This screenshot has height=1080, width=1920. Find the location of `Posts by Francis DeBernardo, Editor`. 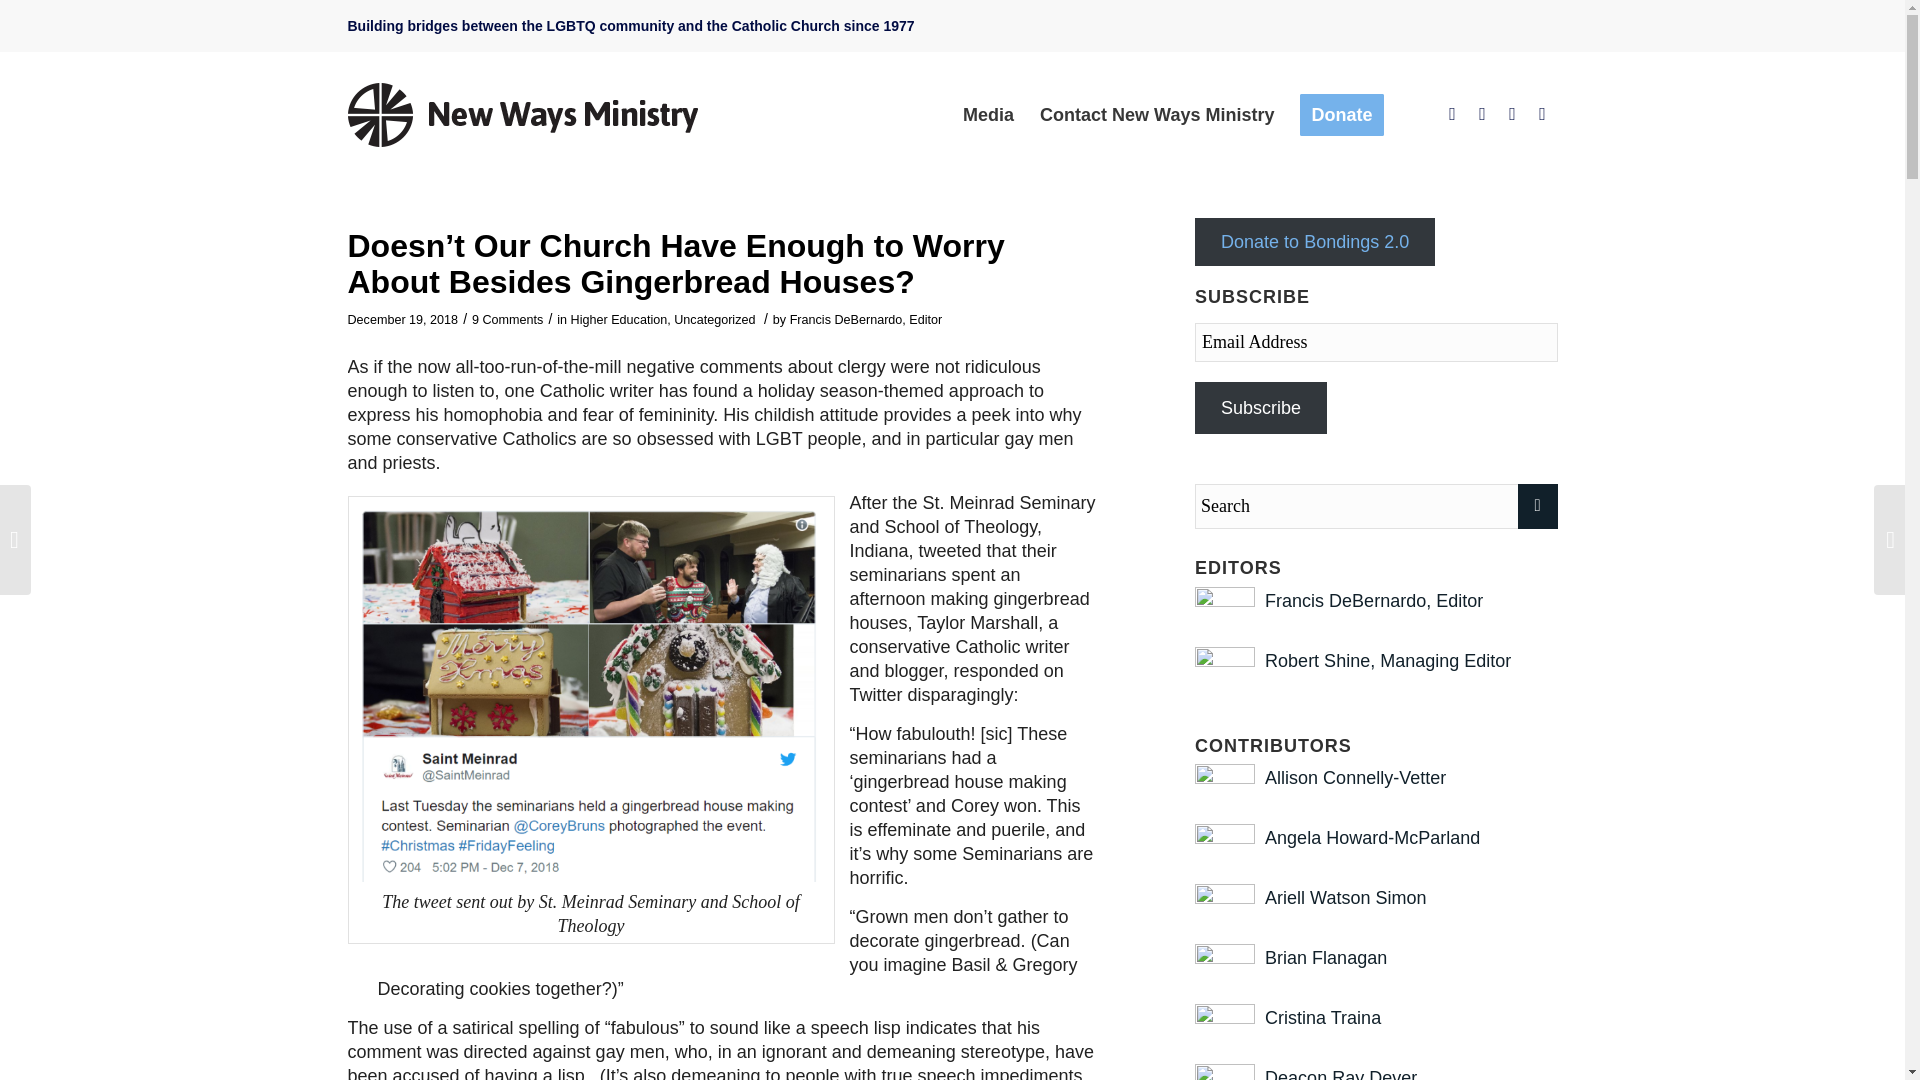

Posts by Francis DeBernardo, Editor is located at coordinates (866, 320).